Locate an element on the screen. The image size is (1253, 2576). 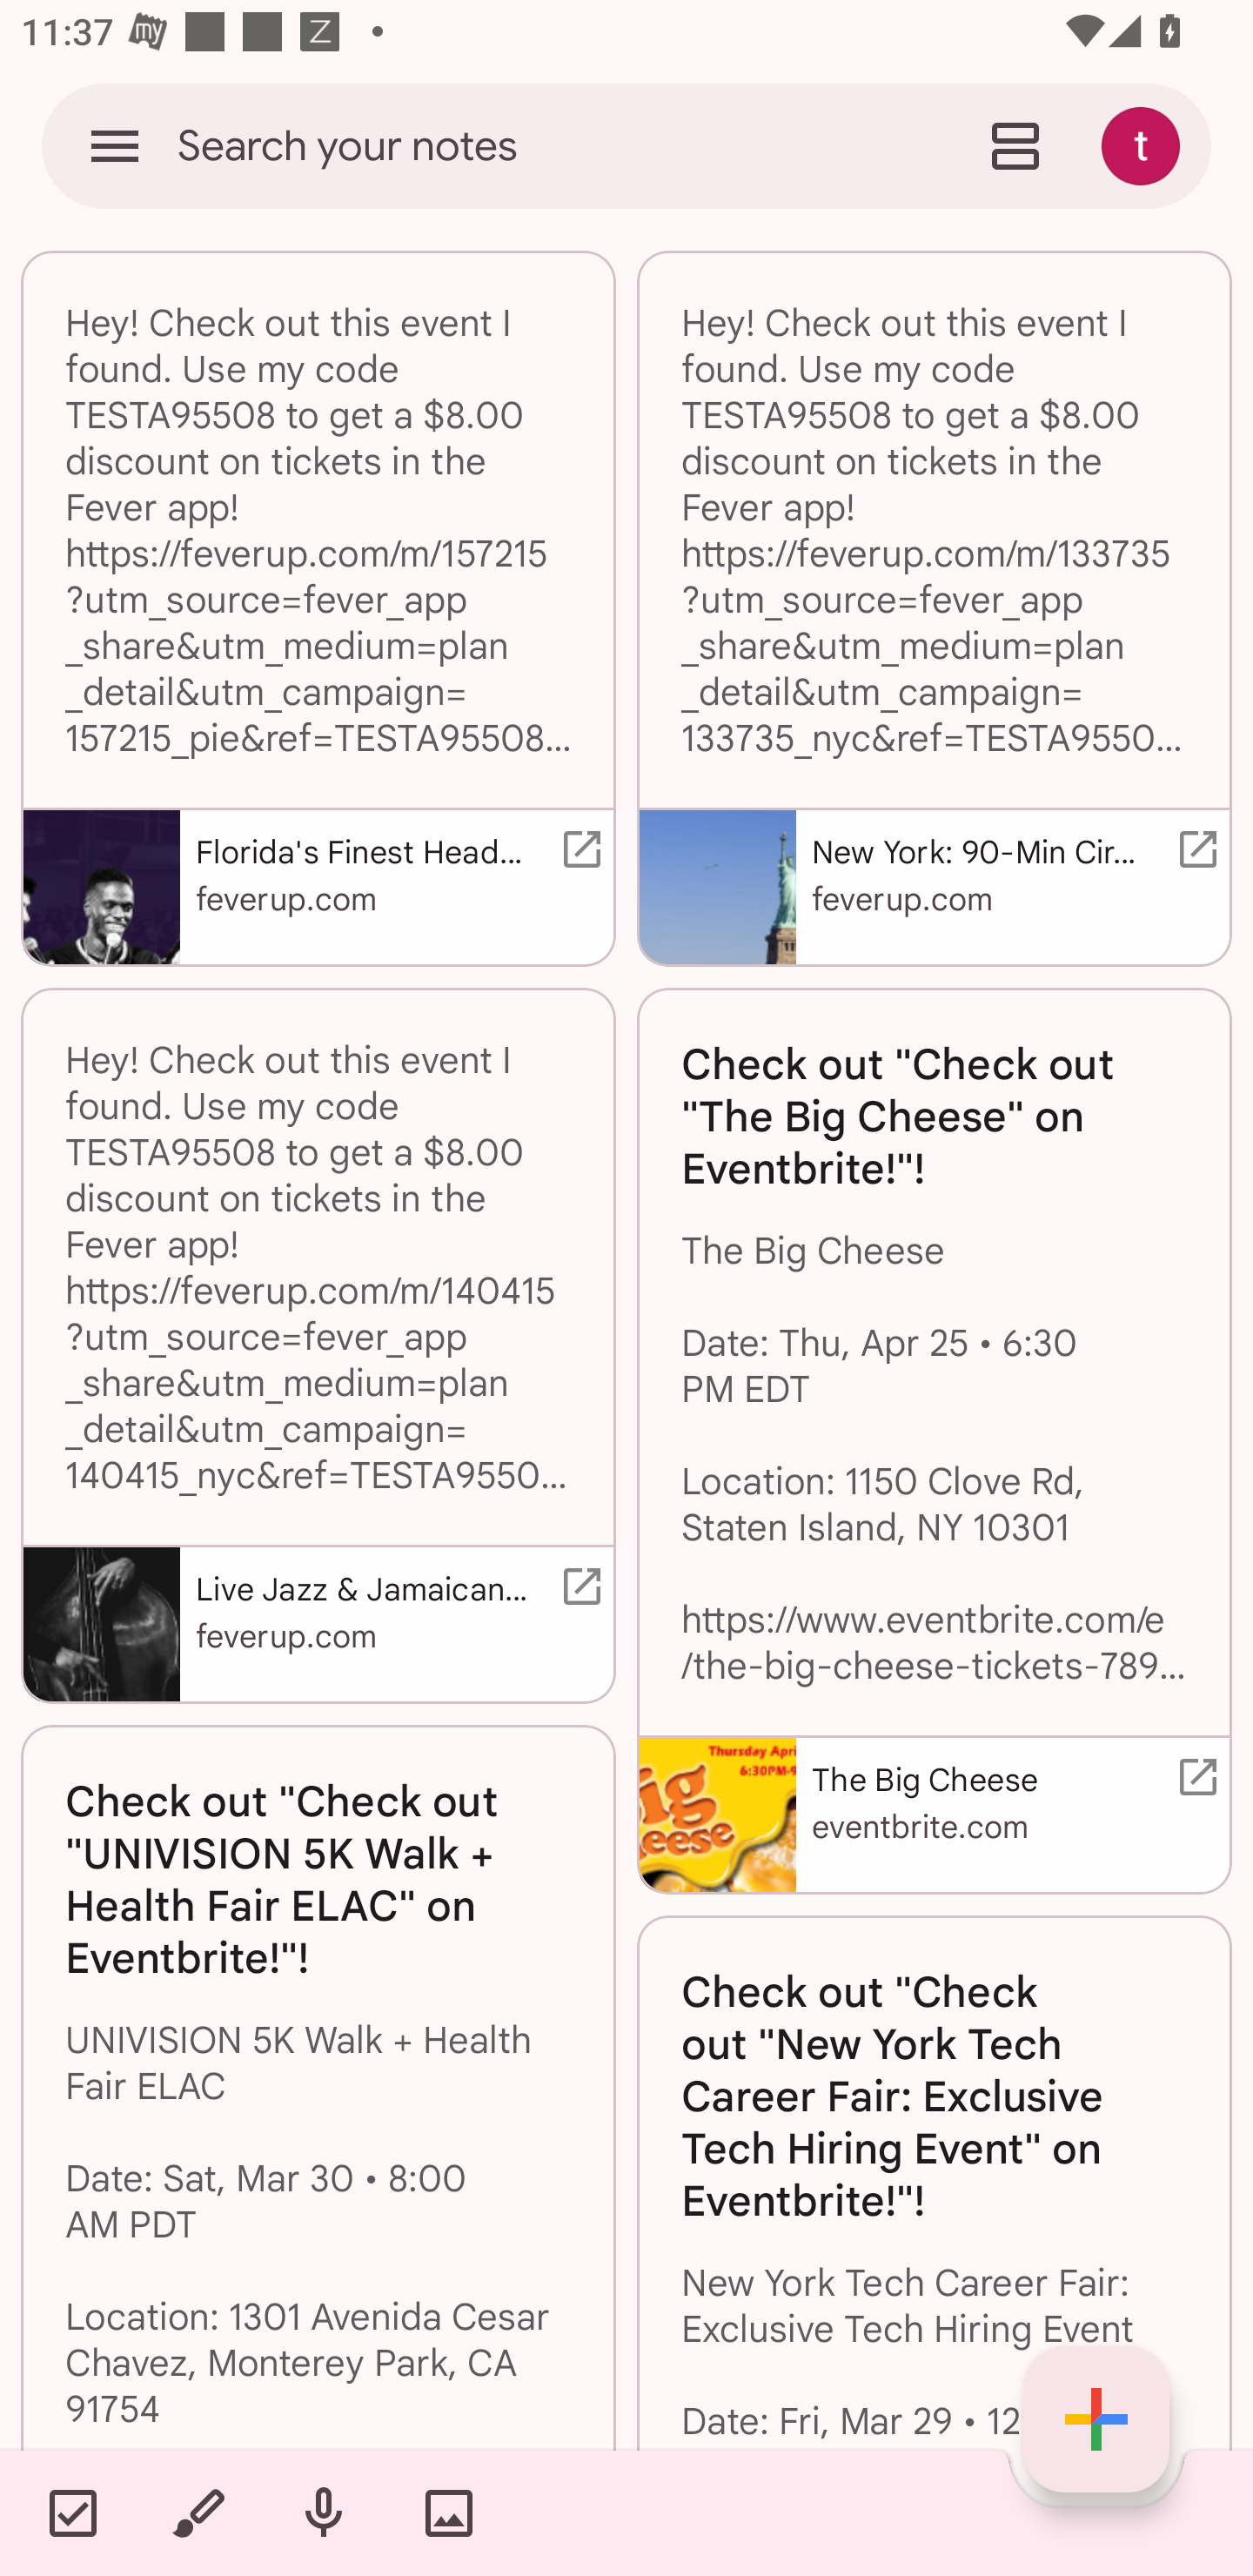
Link preview popout is located at coordinates (1192, 849).